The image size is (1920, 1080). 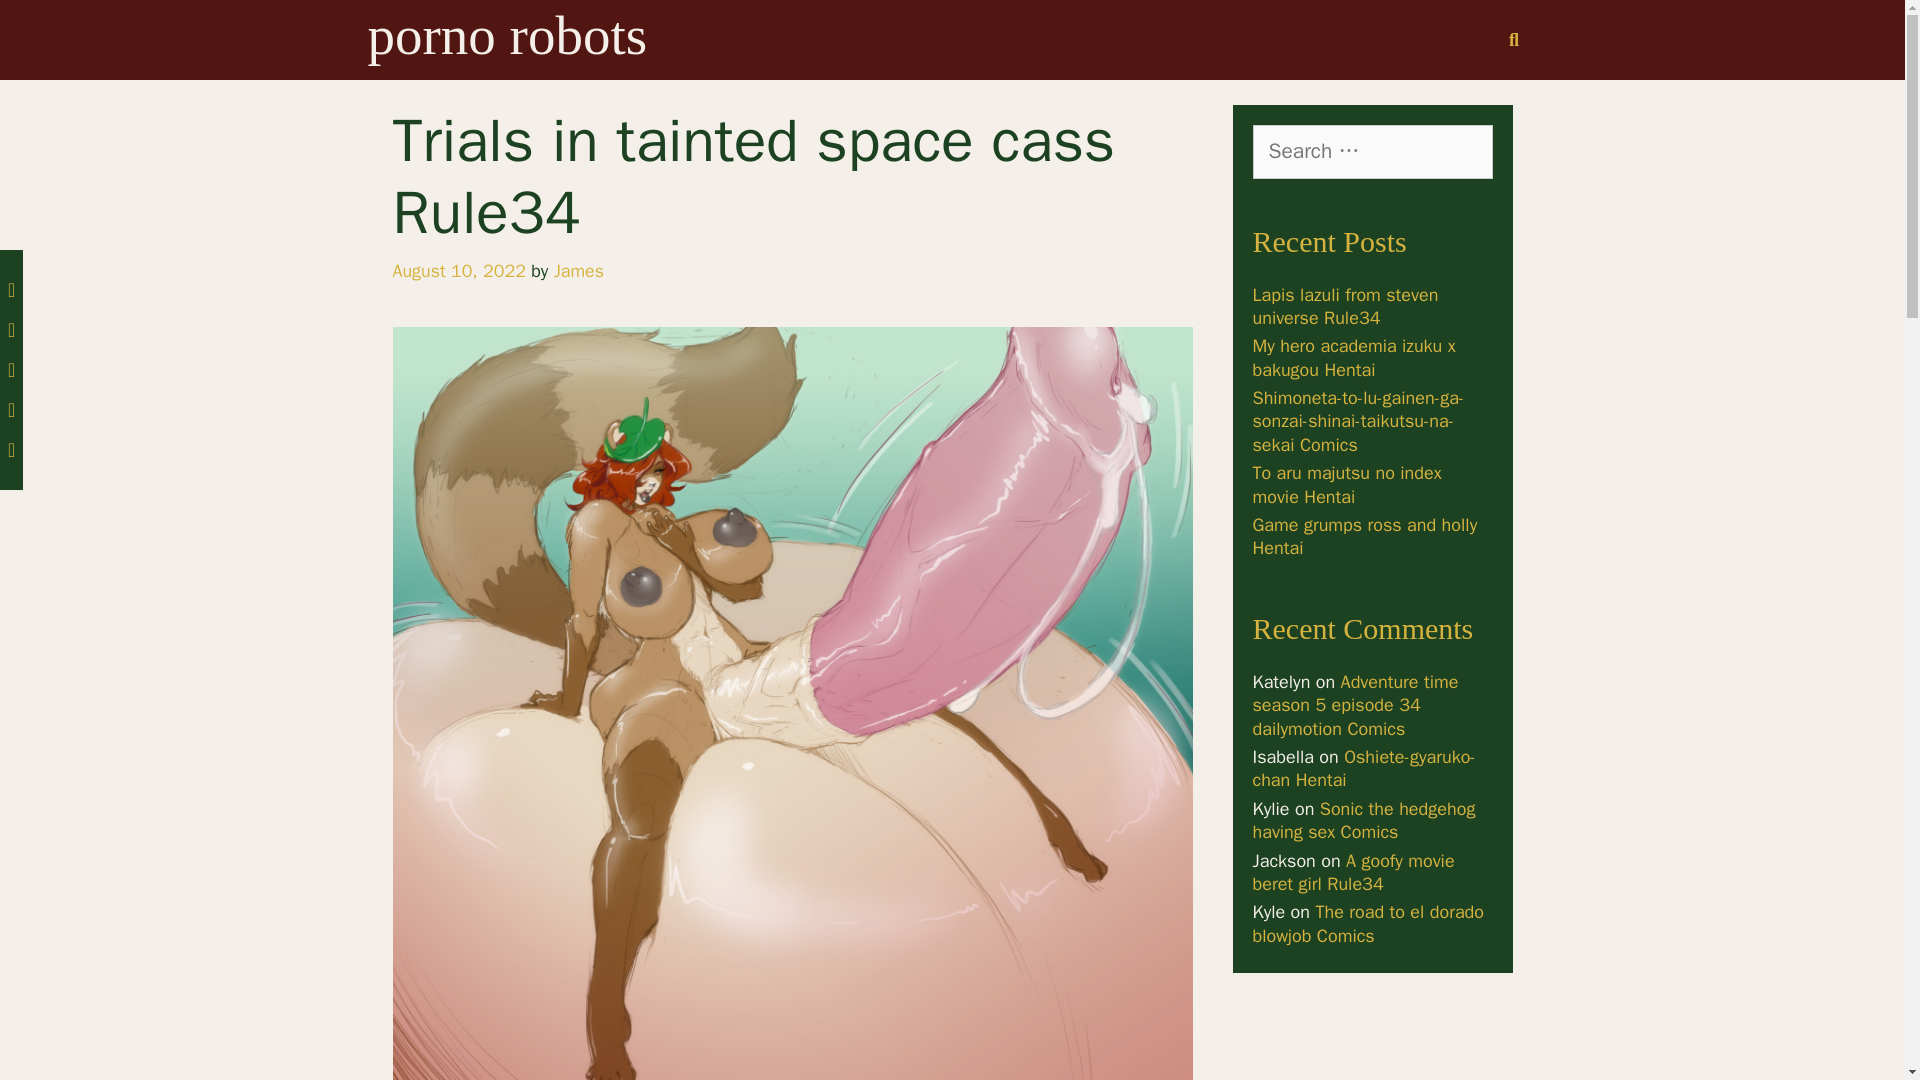 I want to click on James, so click(x=579, y=270).